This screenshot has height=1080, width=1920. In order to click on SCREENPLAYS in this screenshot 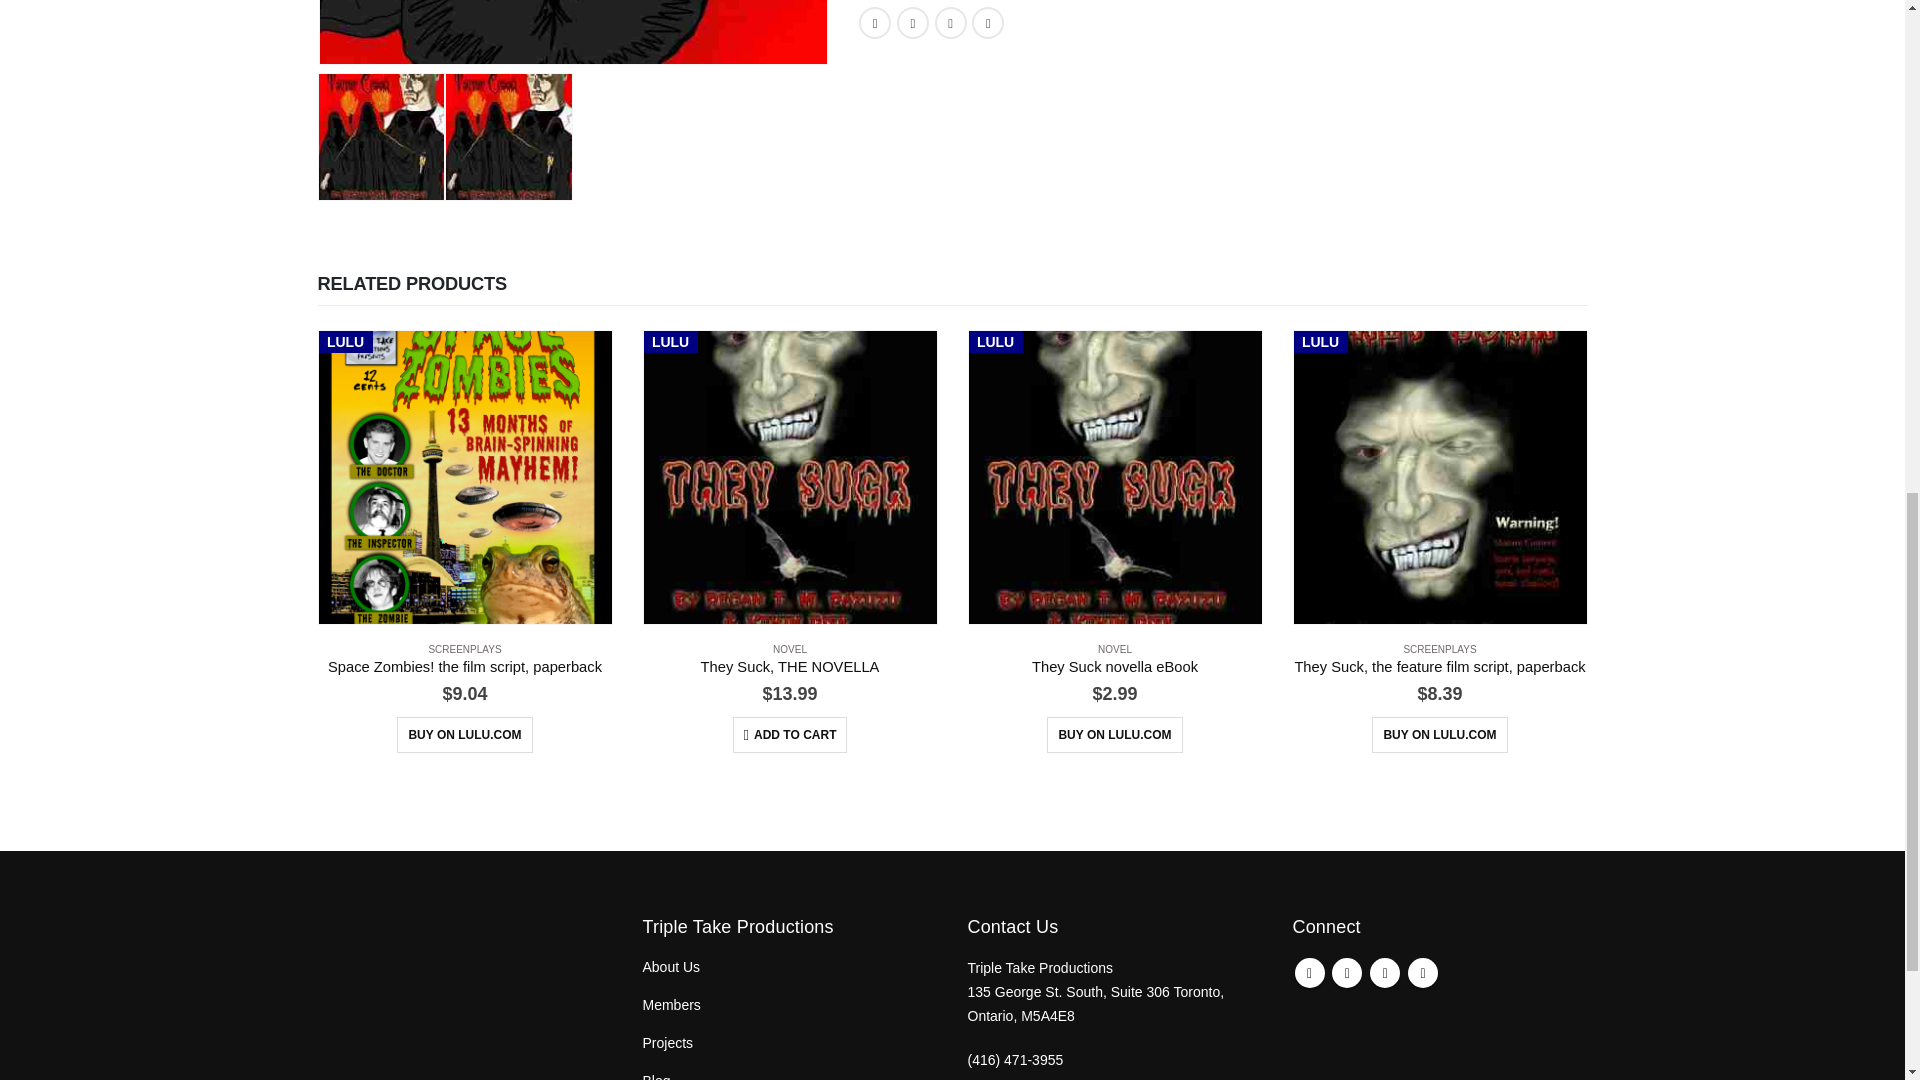, I will do `click(464, 648)`.